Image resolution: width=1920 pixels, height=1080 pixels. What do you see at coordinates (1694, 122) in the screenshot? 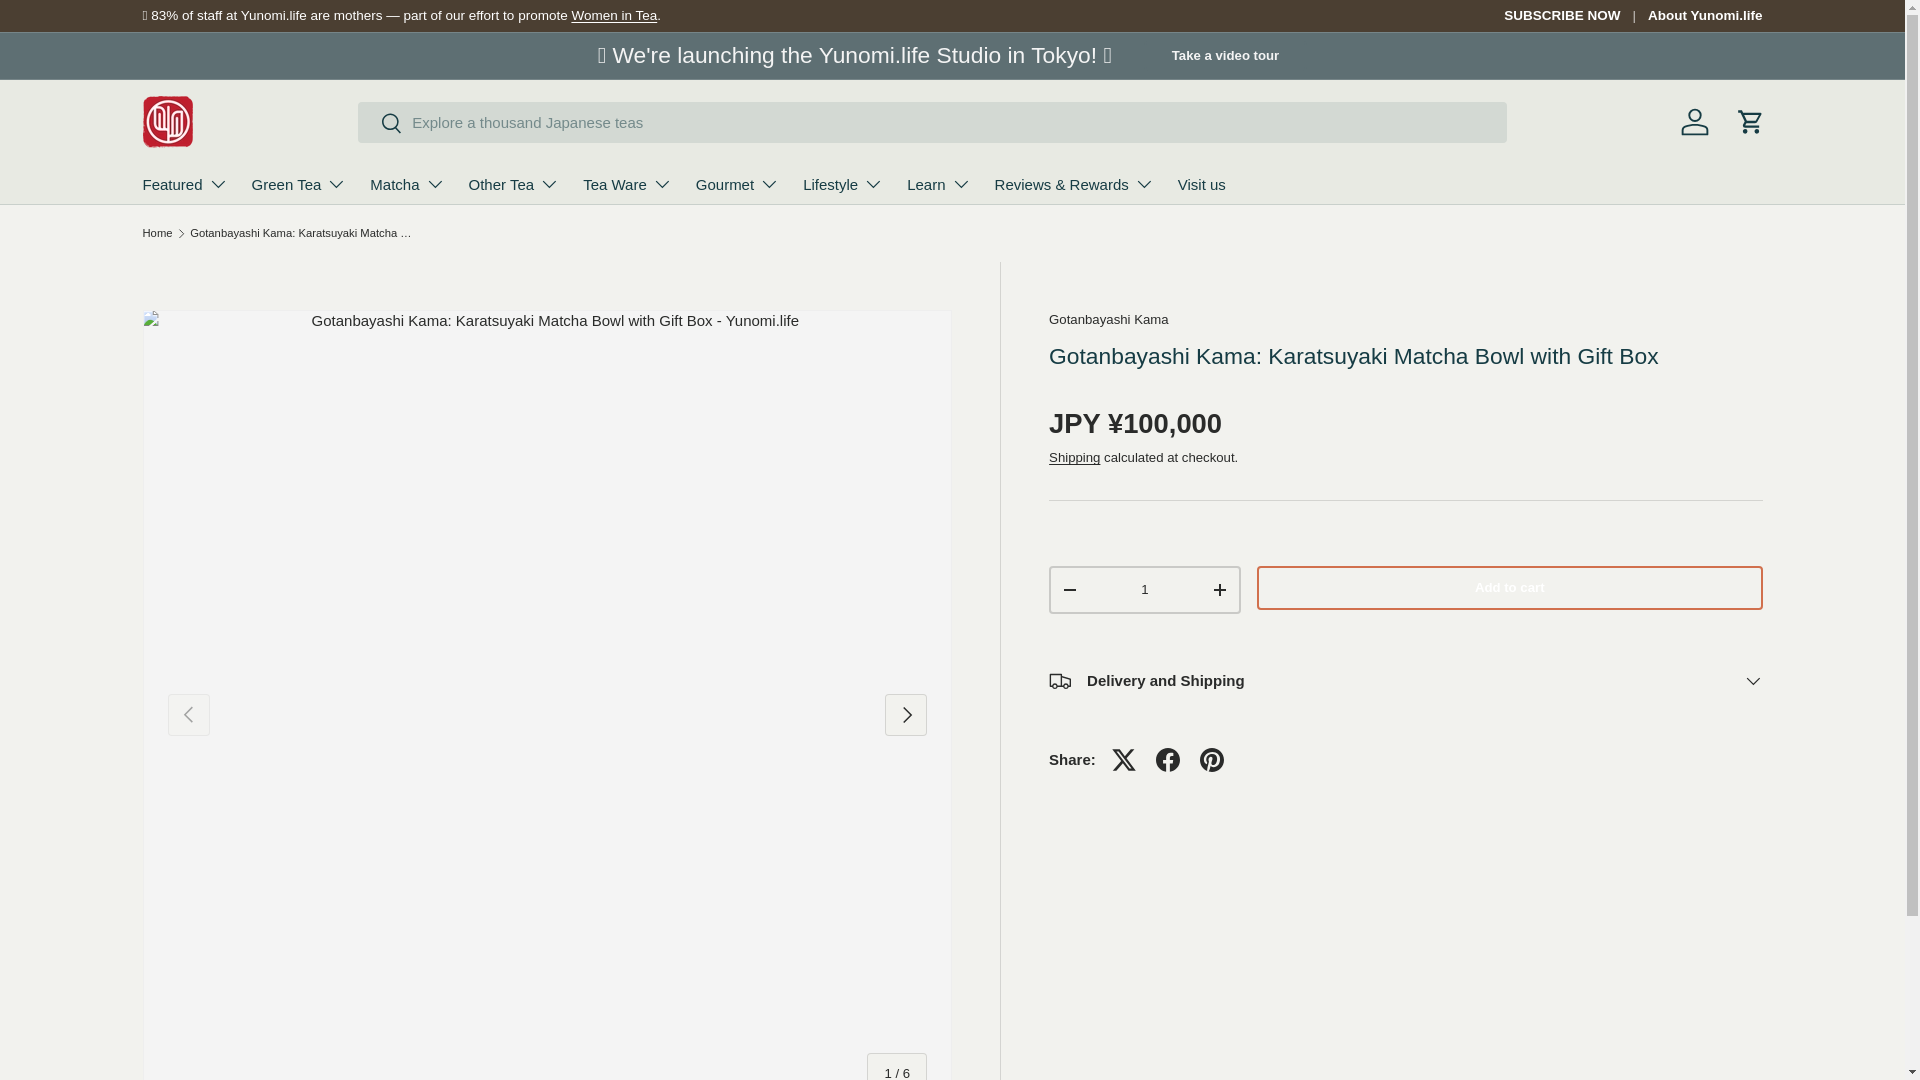
I see `Log in` at bounding box center [1694, 122].